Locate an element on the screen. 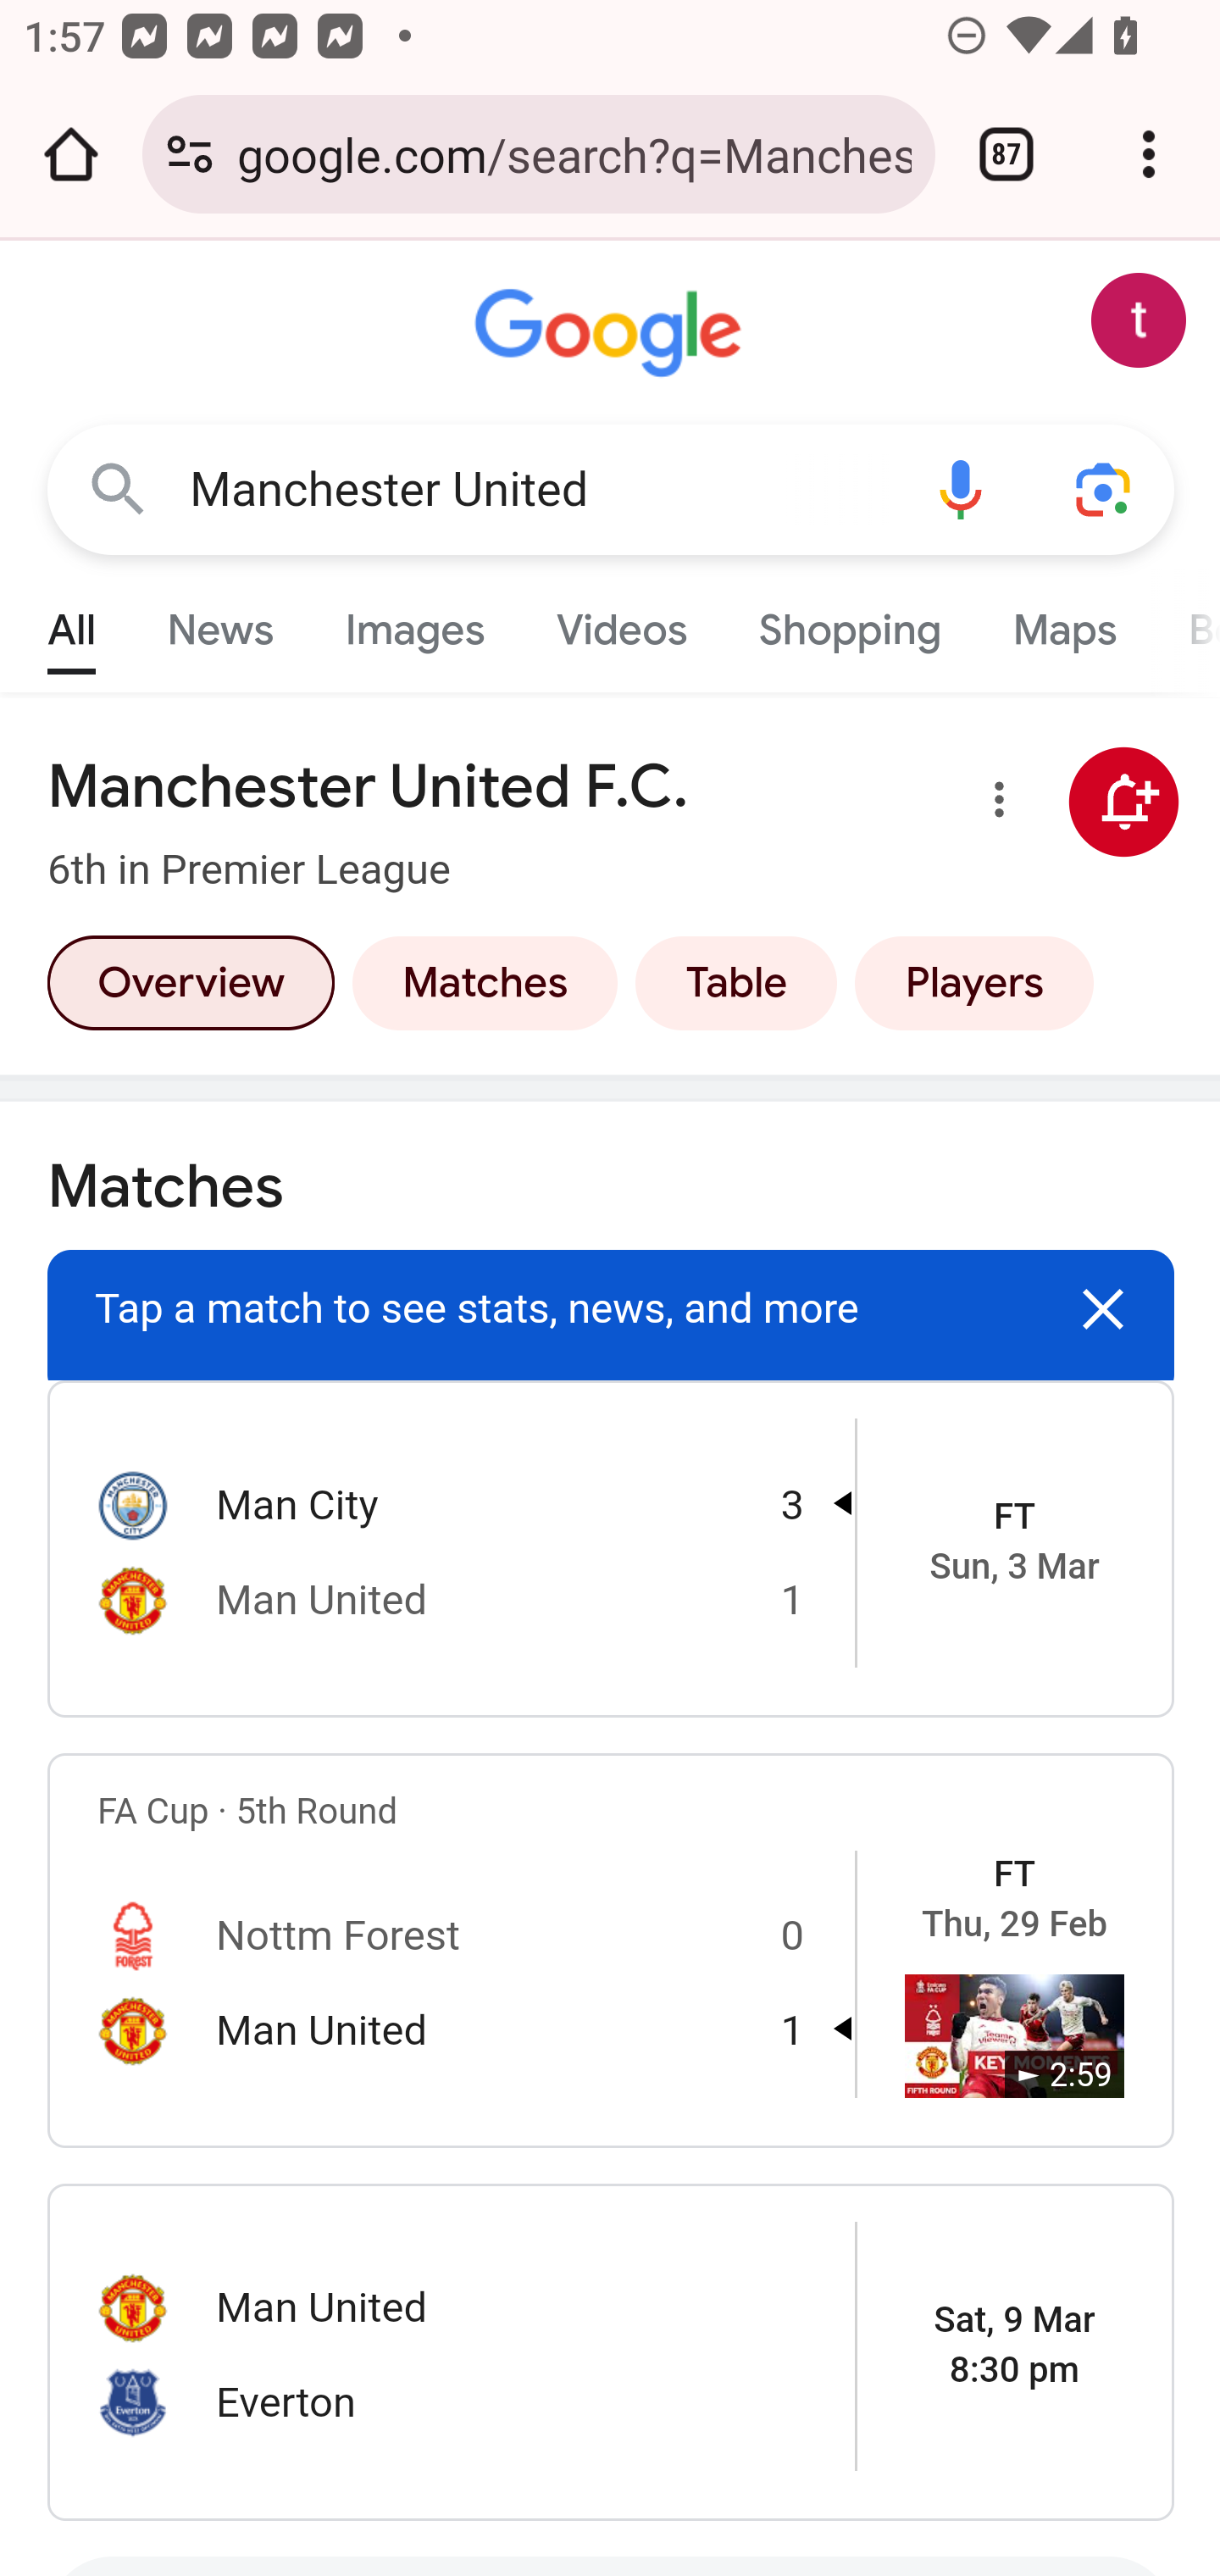  Connection is secure is located at coordinates (190, 154).